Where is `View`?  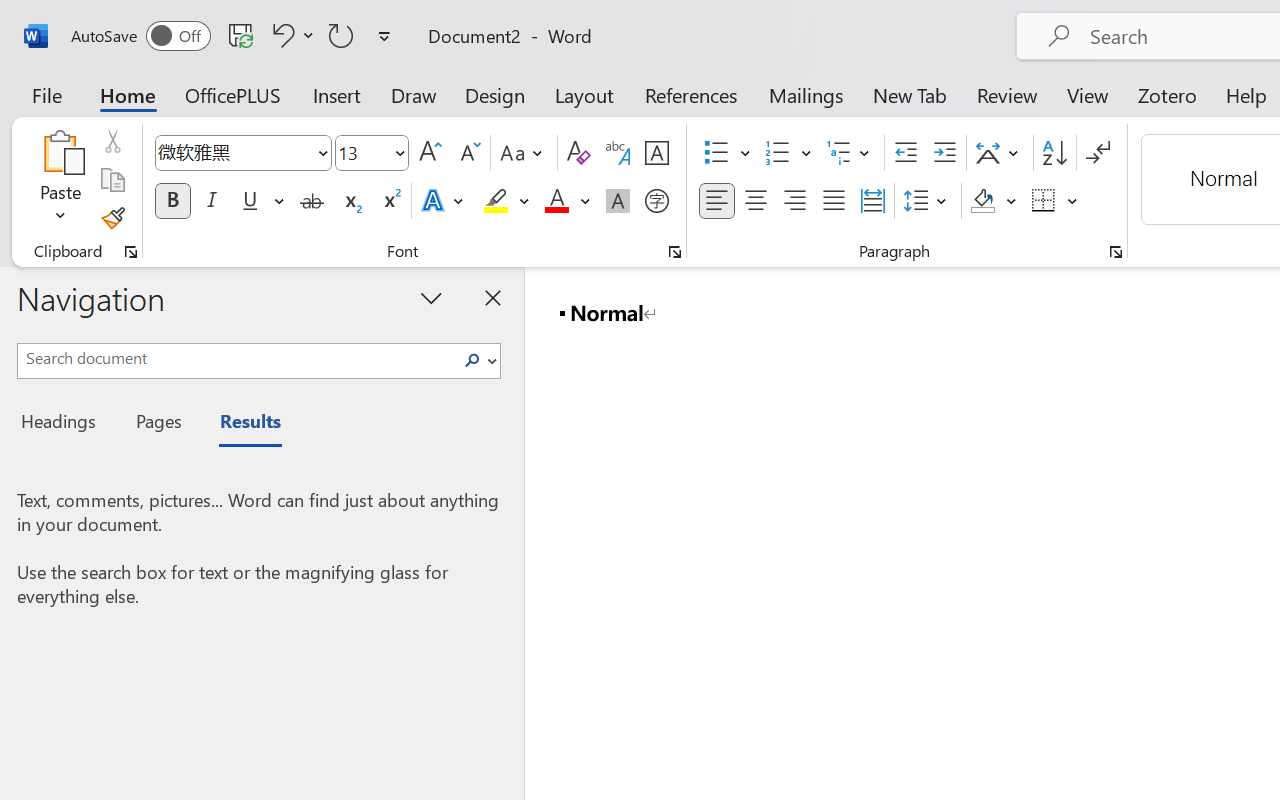
View is located at coordinates (1088, 94).